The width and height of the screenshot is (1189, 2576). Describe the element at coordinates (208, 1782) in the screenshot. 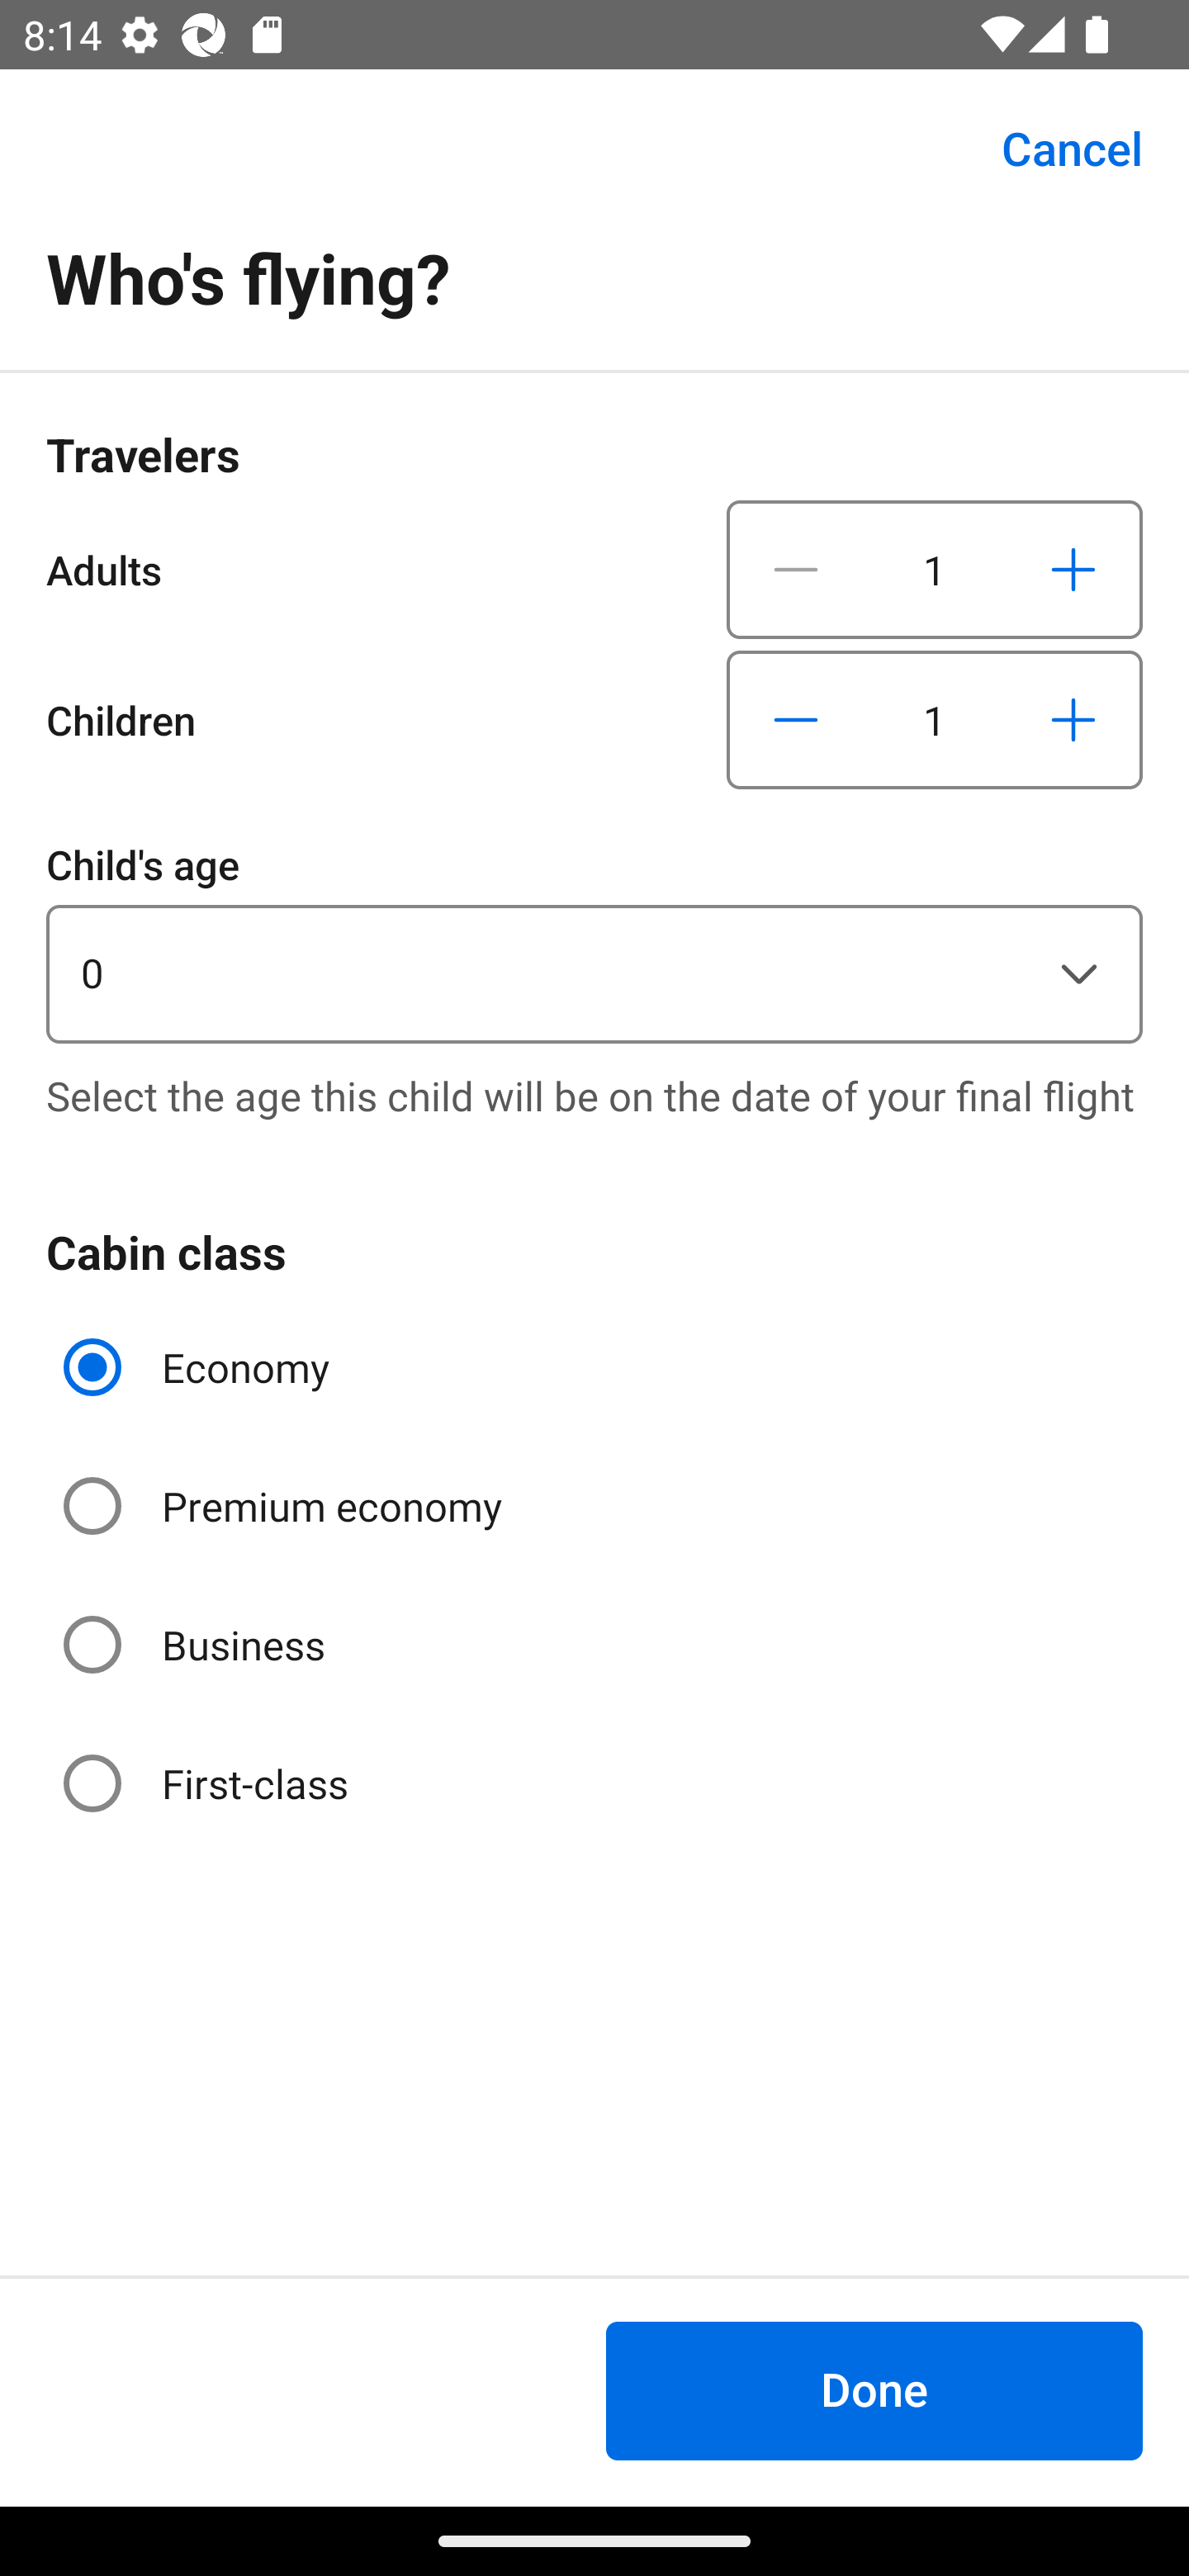

I see `First-class` at that location.